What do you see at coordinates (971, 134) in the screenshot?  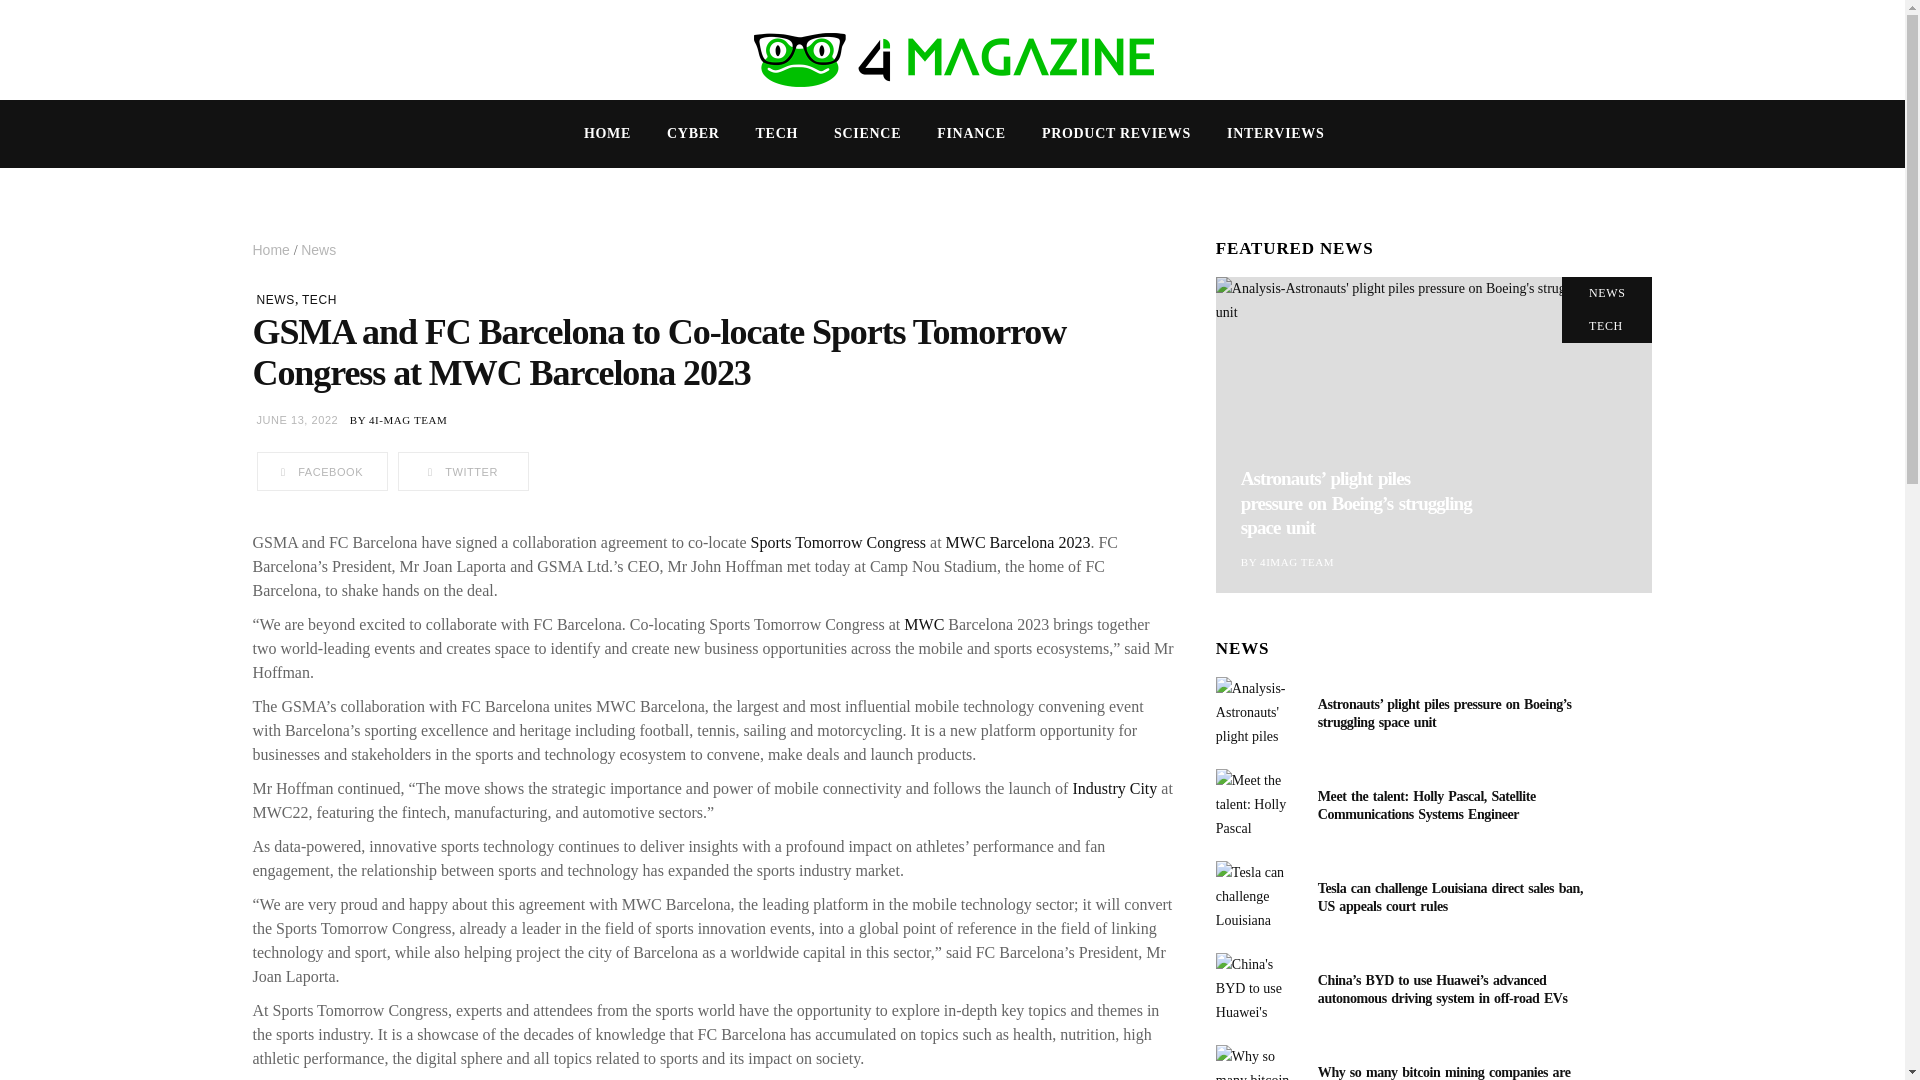 I see `FINANCE` at bounding box center [971, 134].